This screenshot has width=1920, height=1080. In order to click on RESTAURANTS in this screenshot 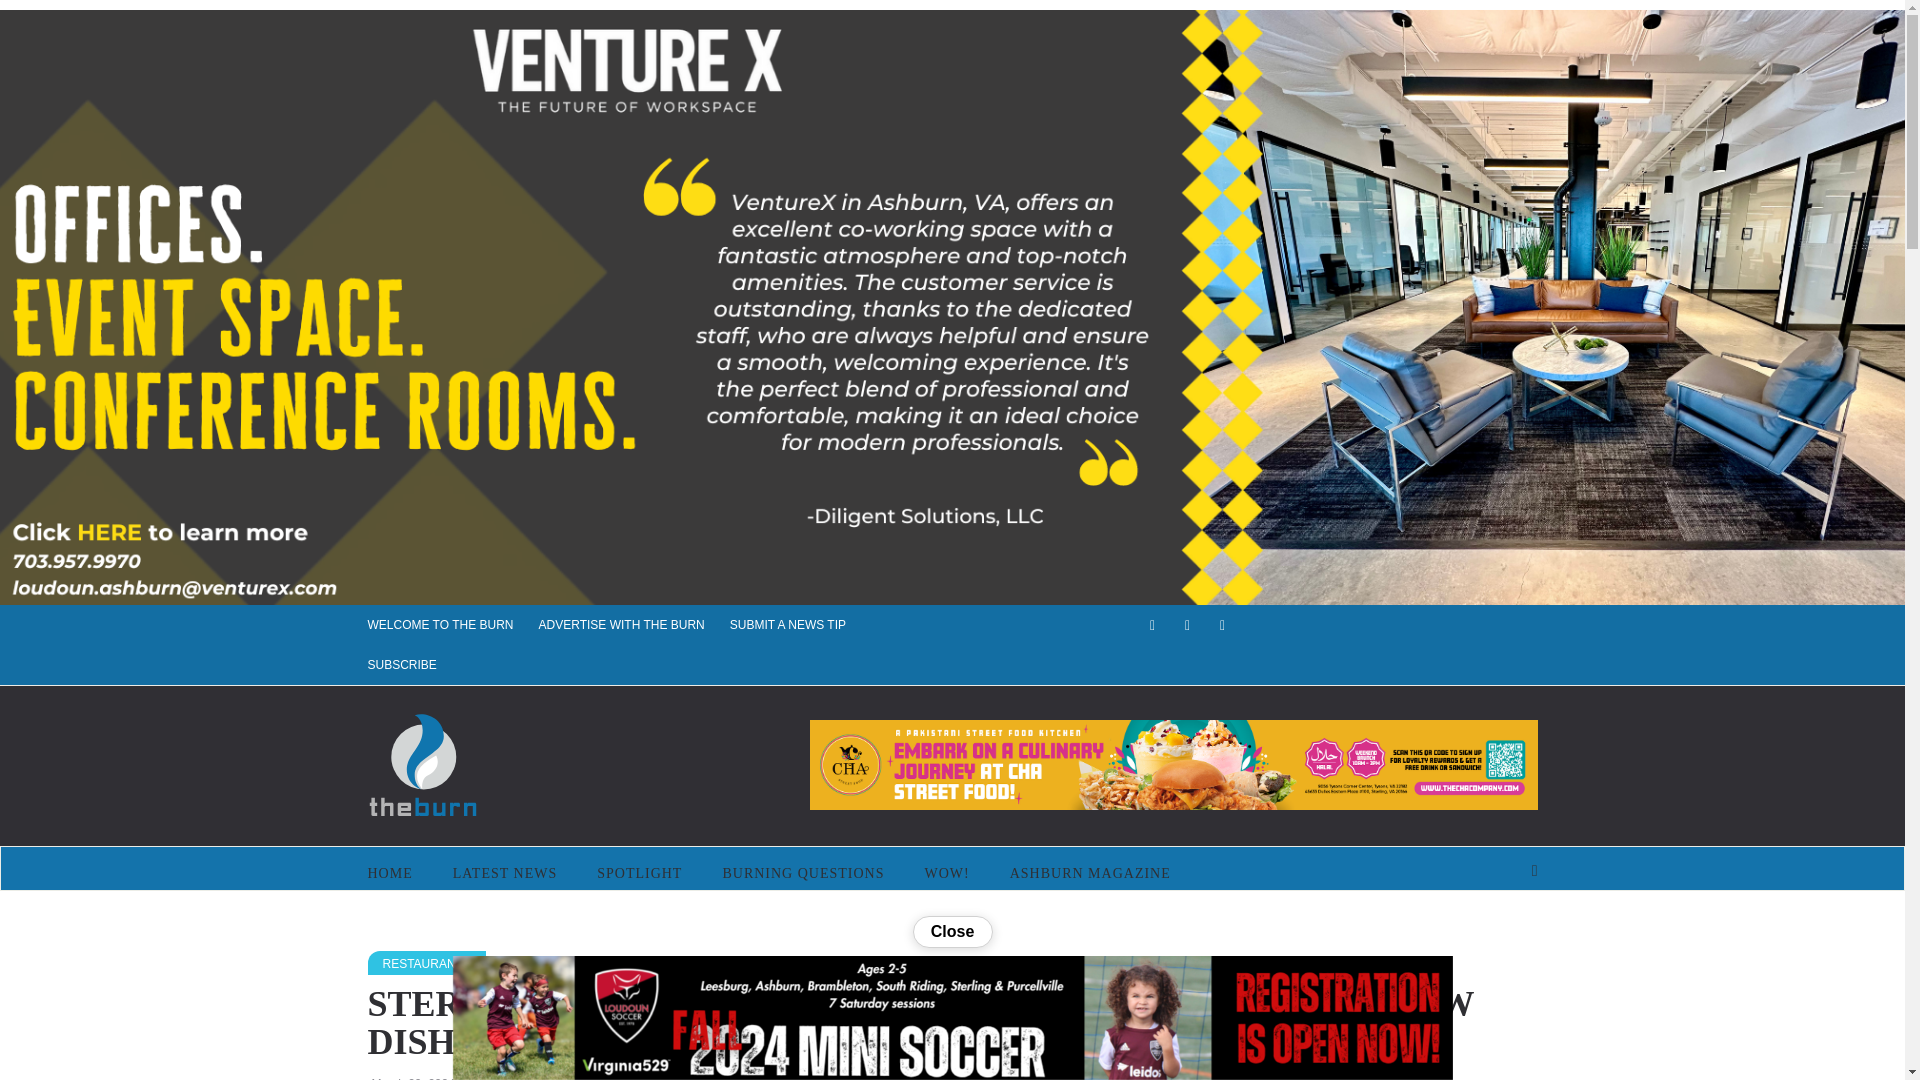, I will do `click(426, 963)`.